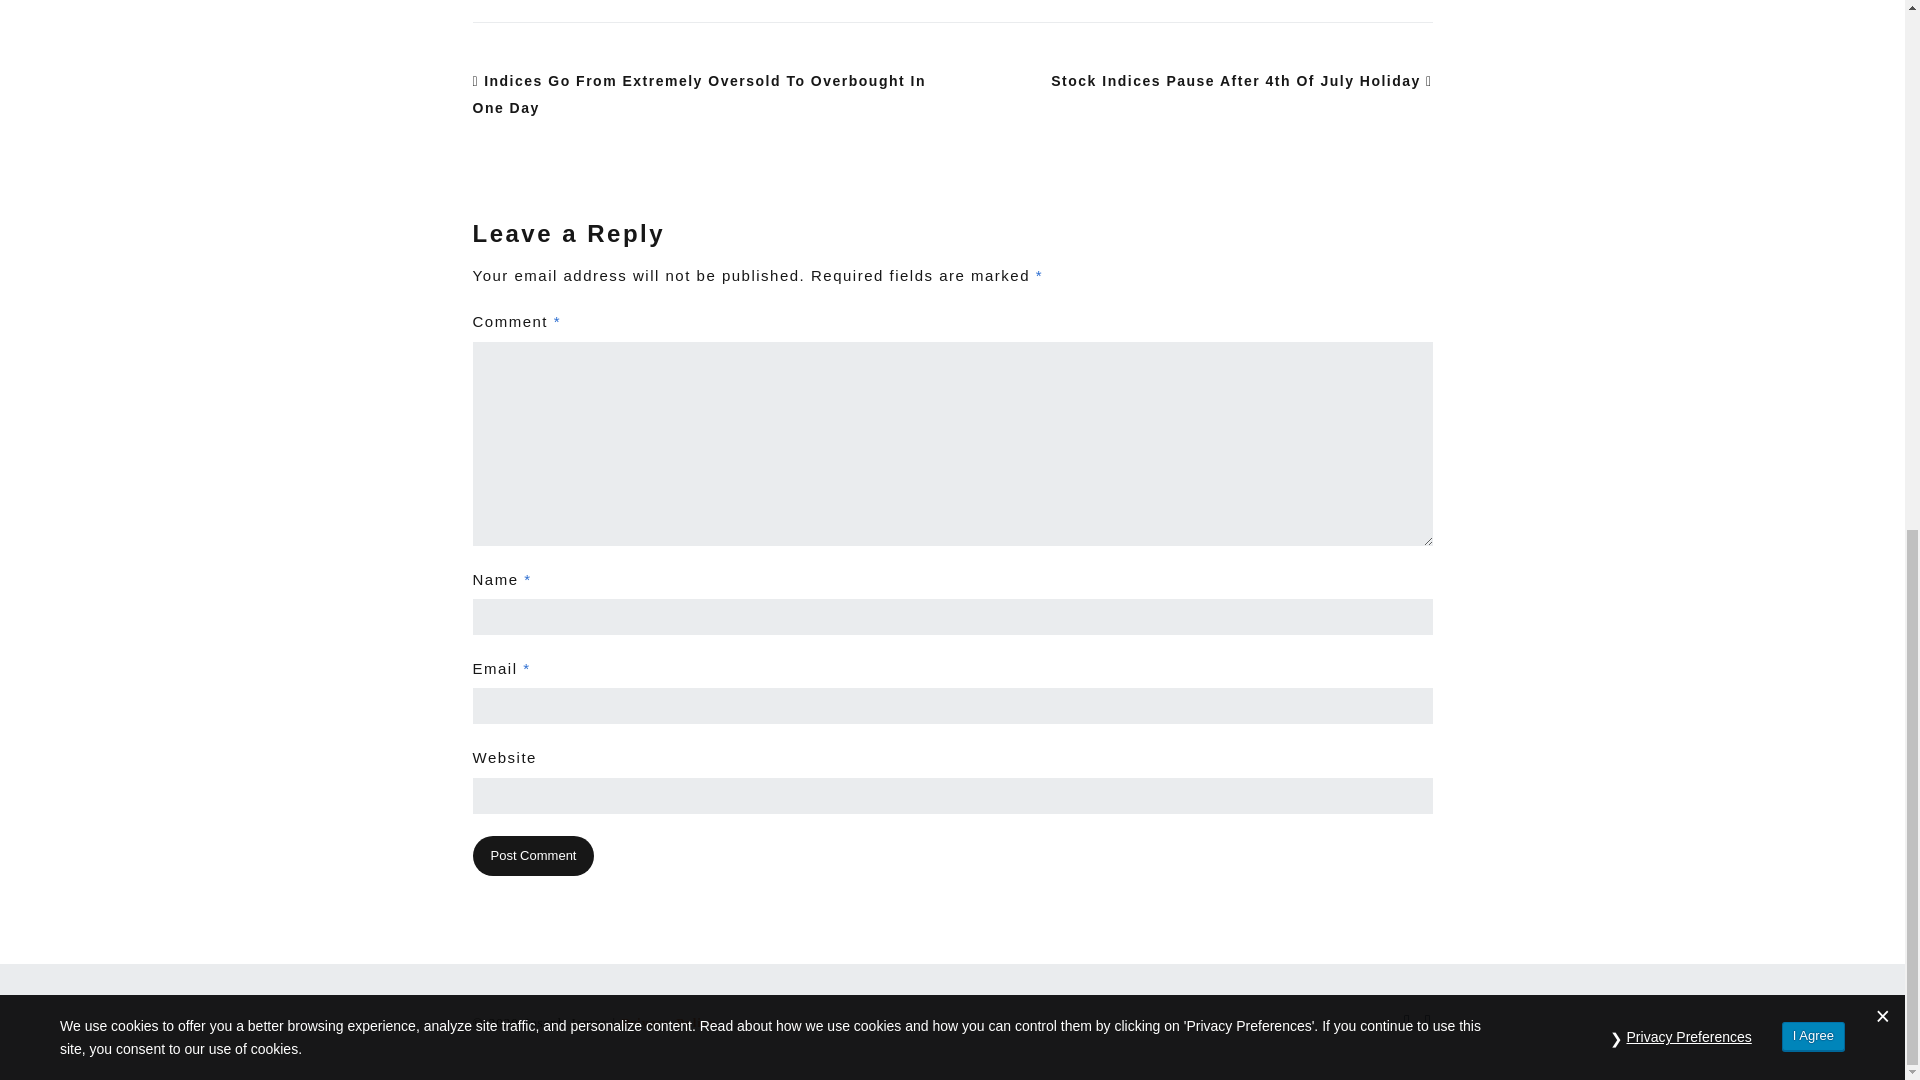 This screenshot has height=1080, width=1920. I want to click on Privacy Preferences, so click(1689, 6).